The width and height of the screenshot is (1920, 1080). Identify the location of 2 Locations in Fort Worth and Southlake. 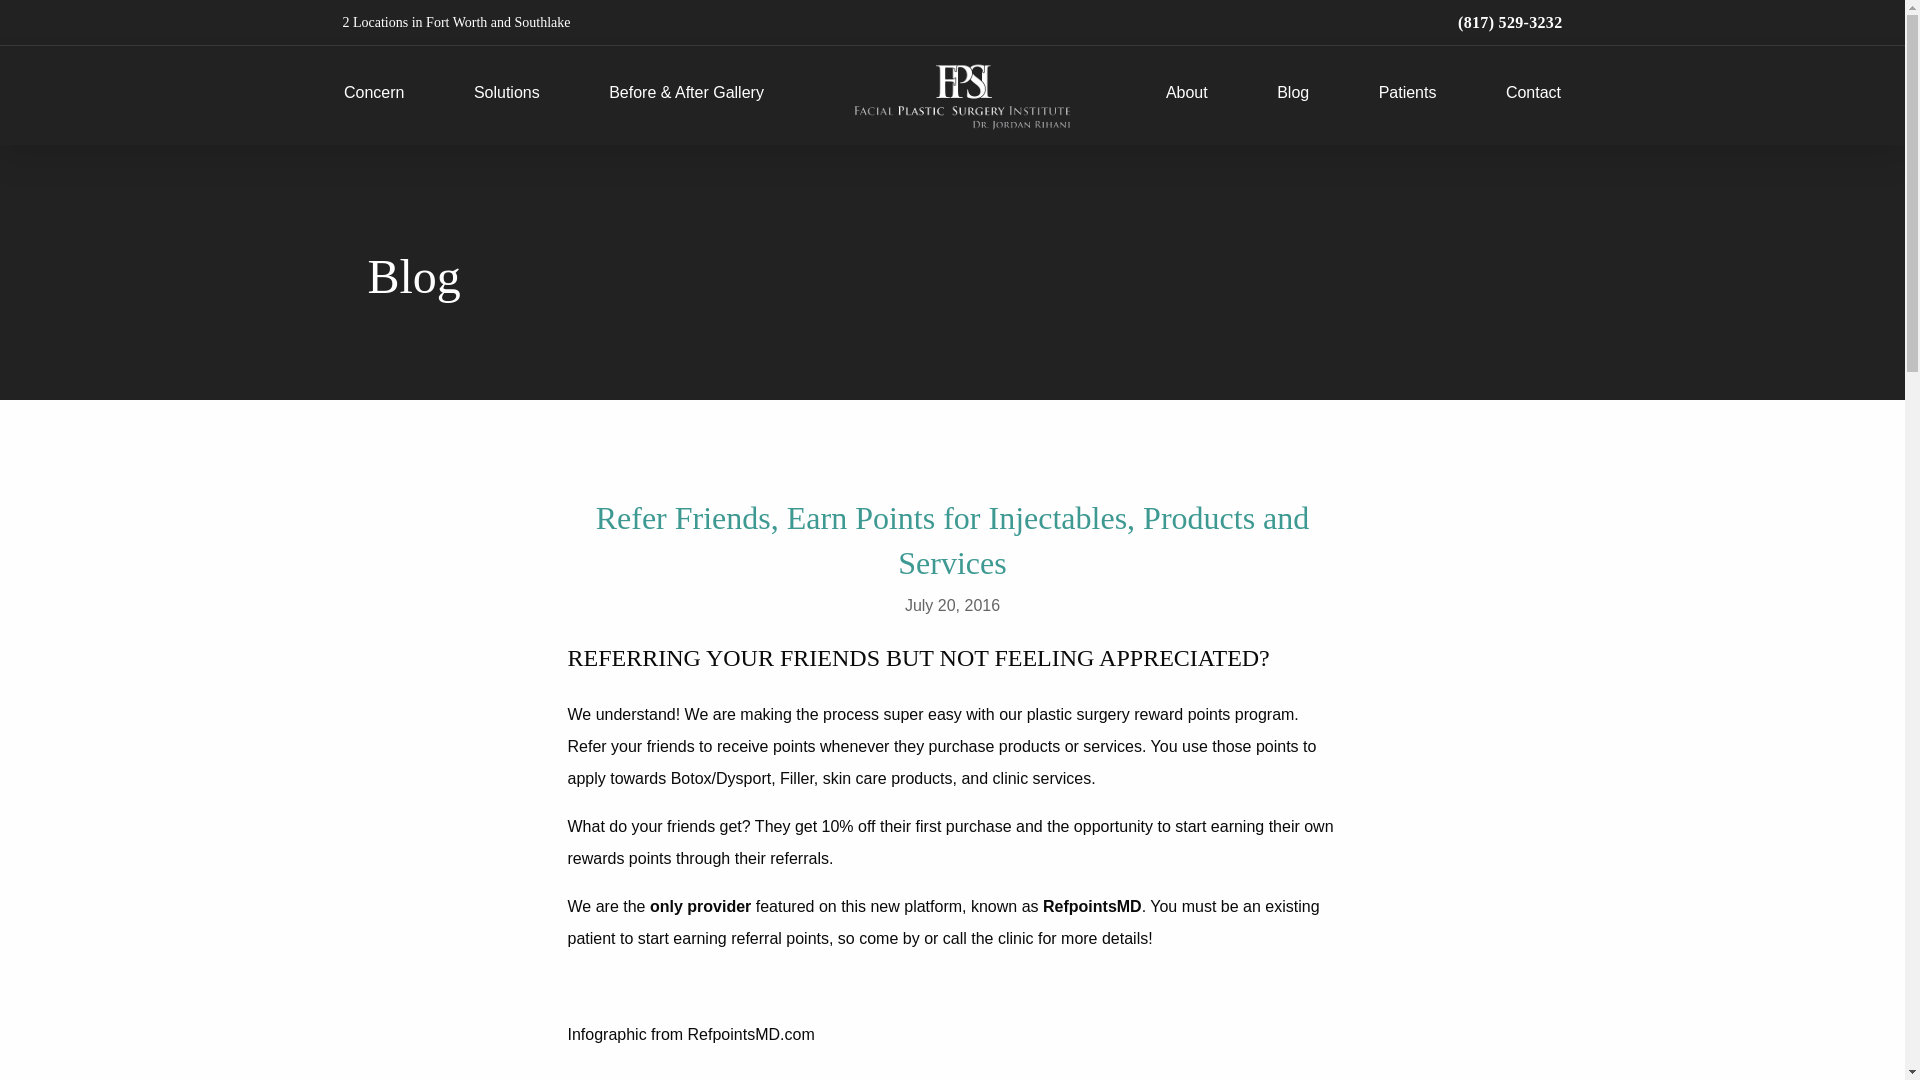
(456, 22).